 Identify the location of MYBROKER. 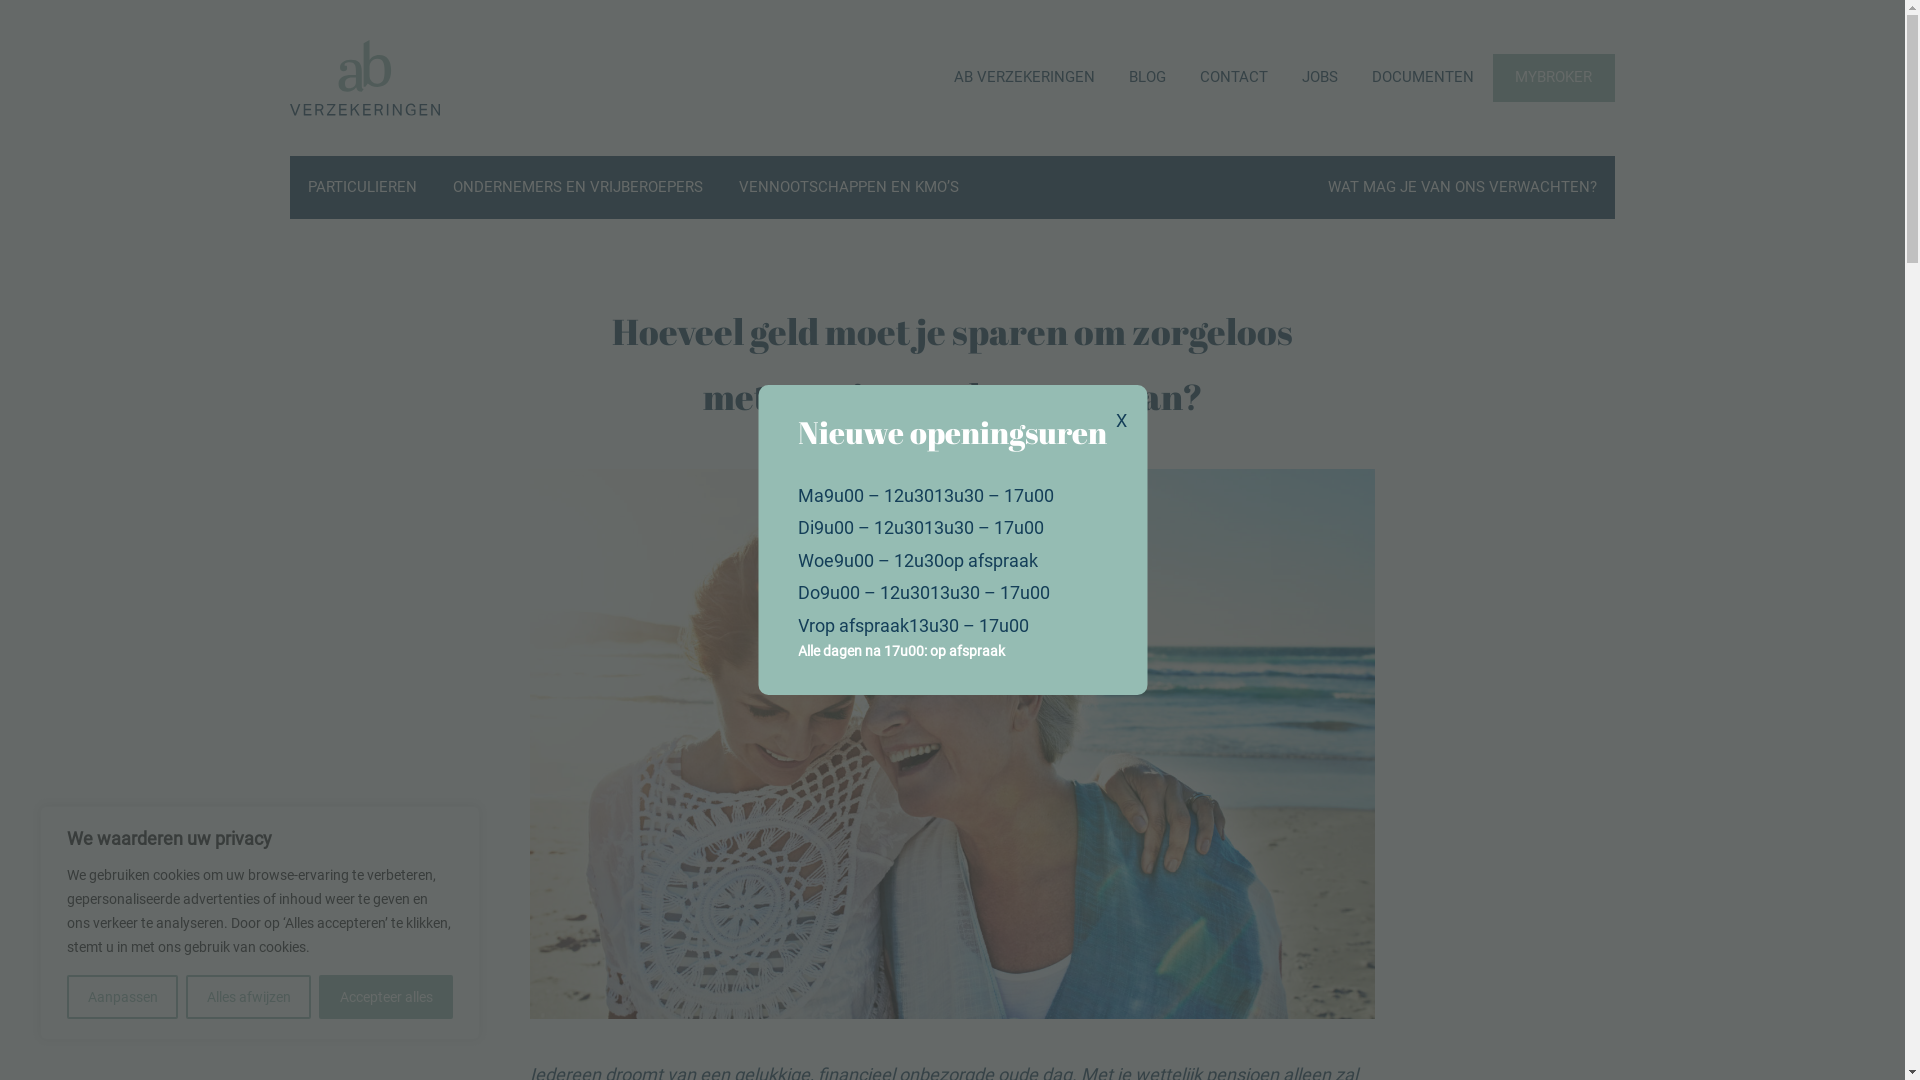
(1554, 78).